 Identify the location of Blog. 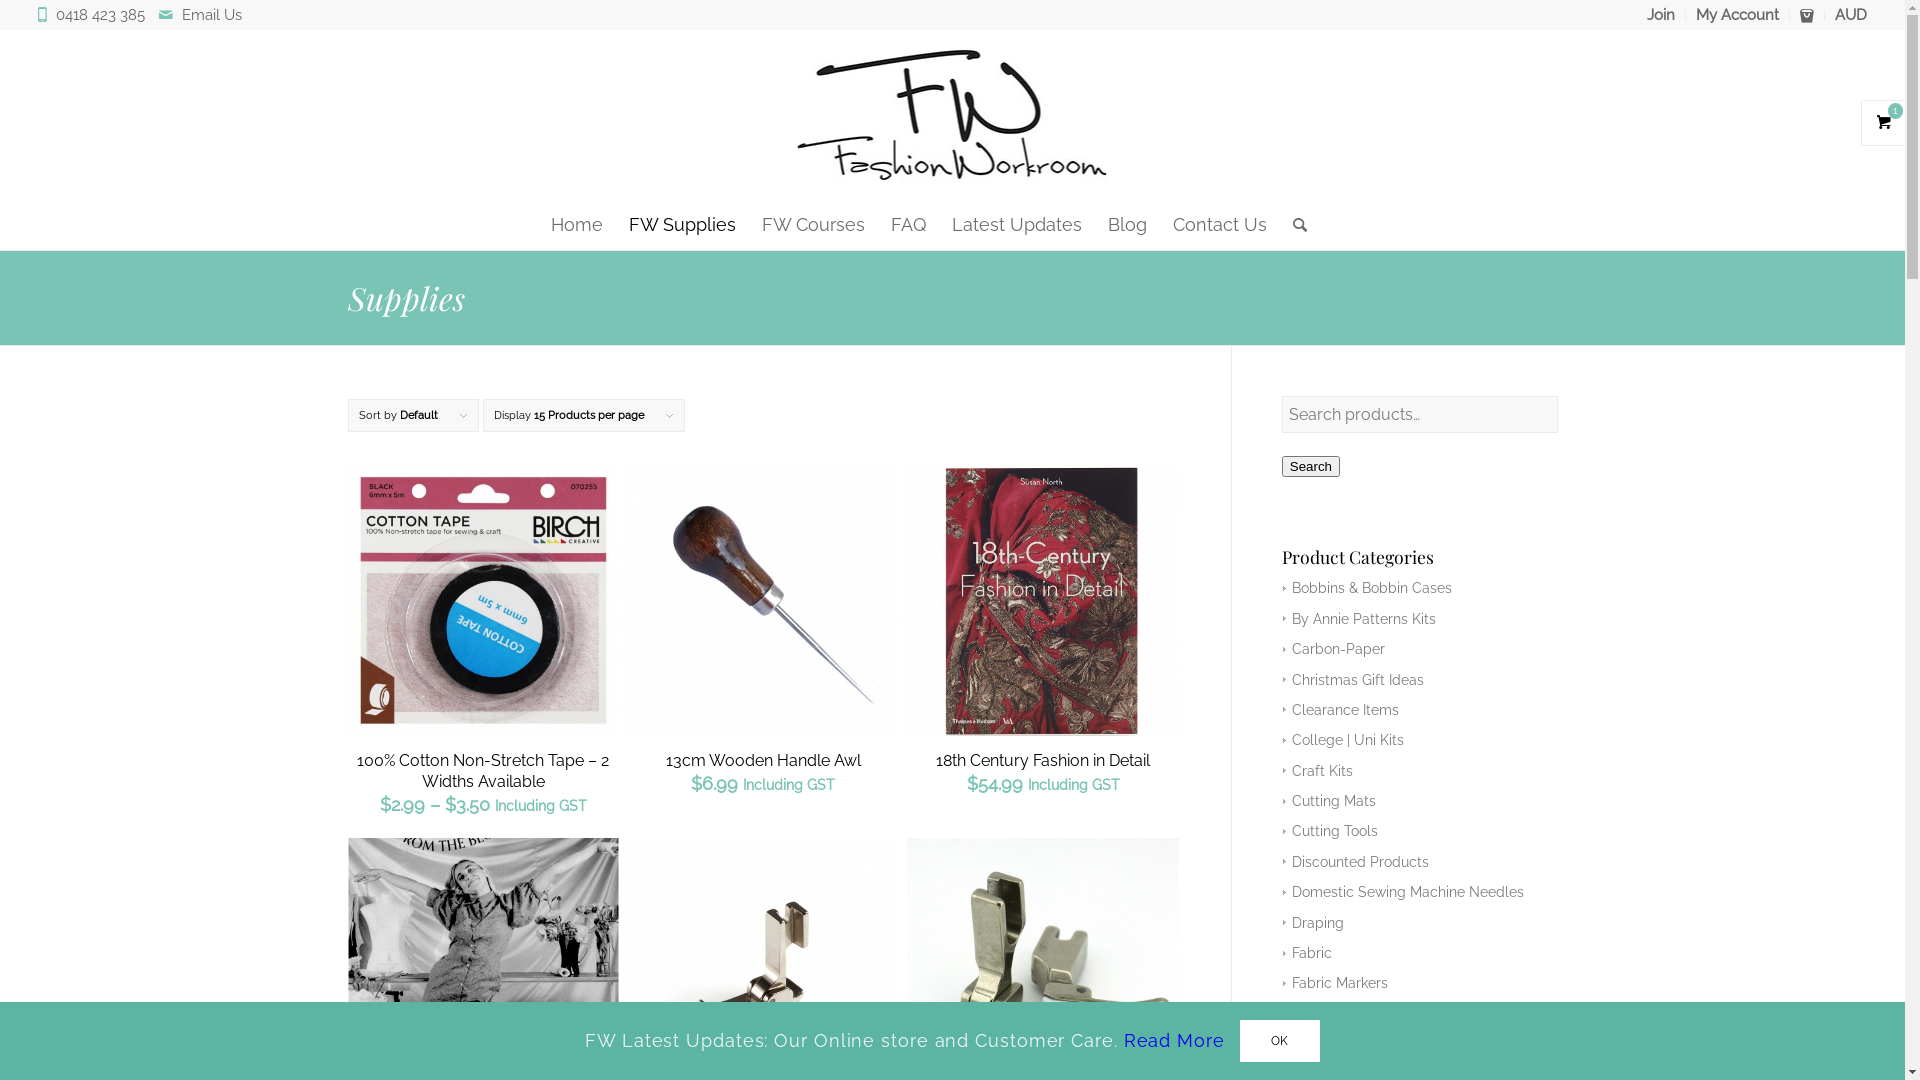
(1128, 225).